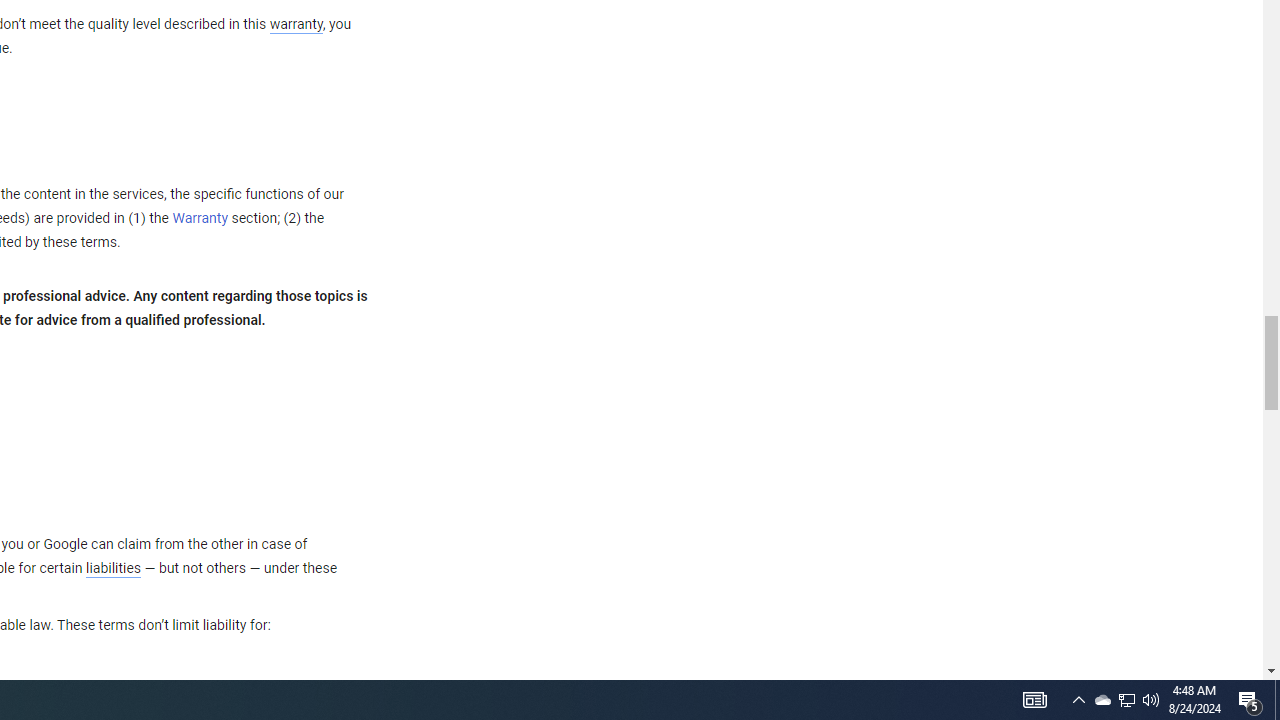 The width and height of the screenshot is (1280, 720). Describe the element at coordinates (113, 568) in the screenshot. I see `liabilities` at that location.